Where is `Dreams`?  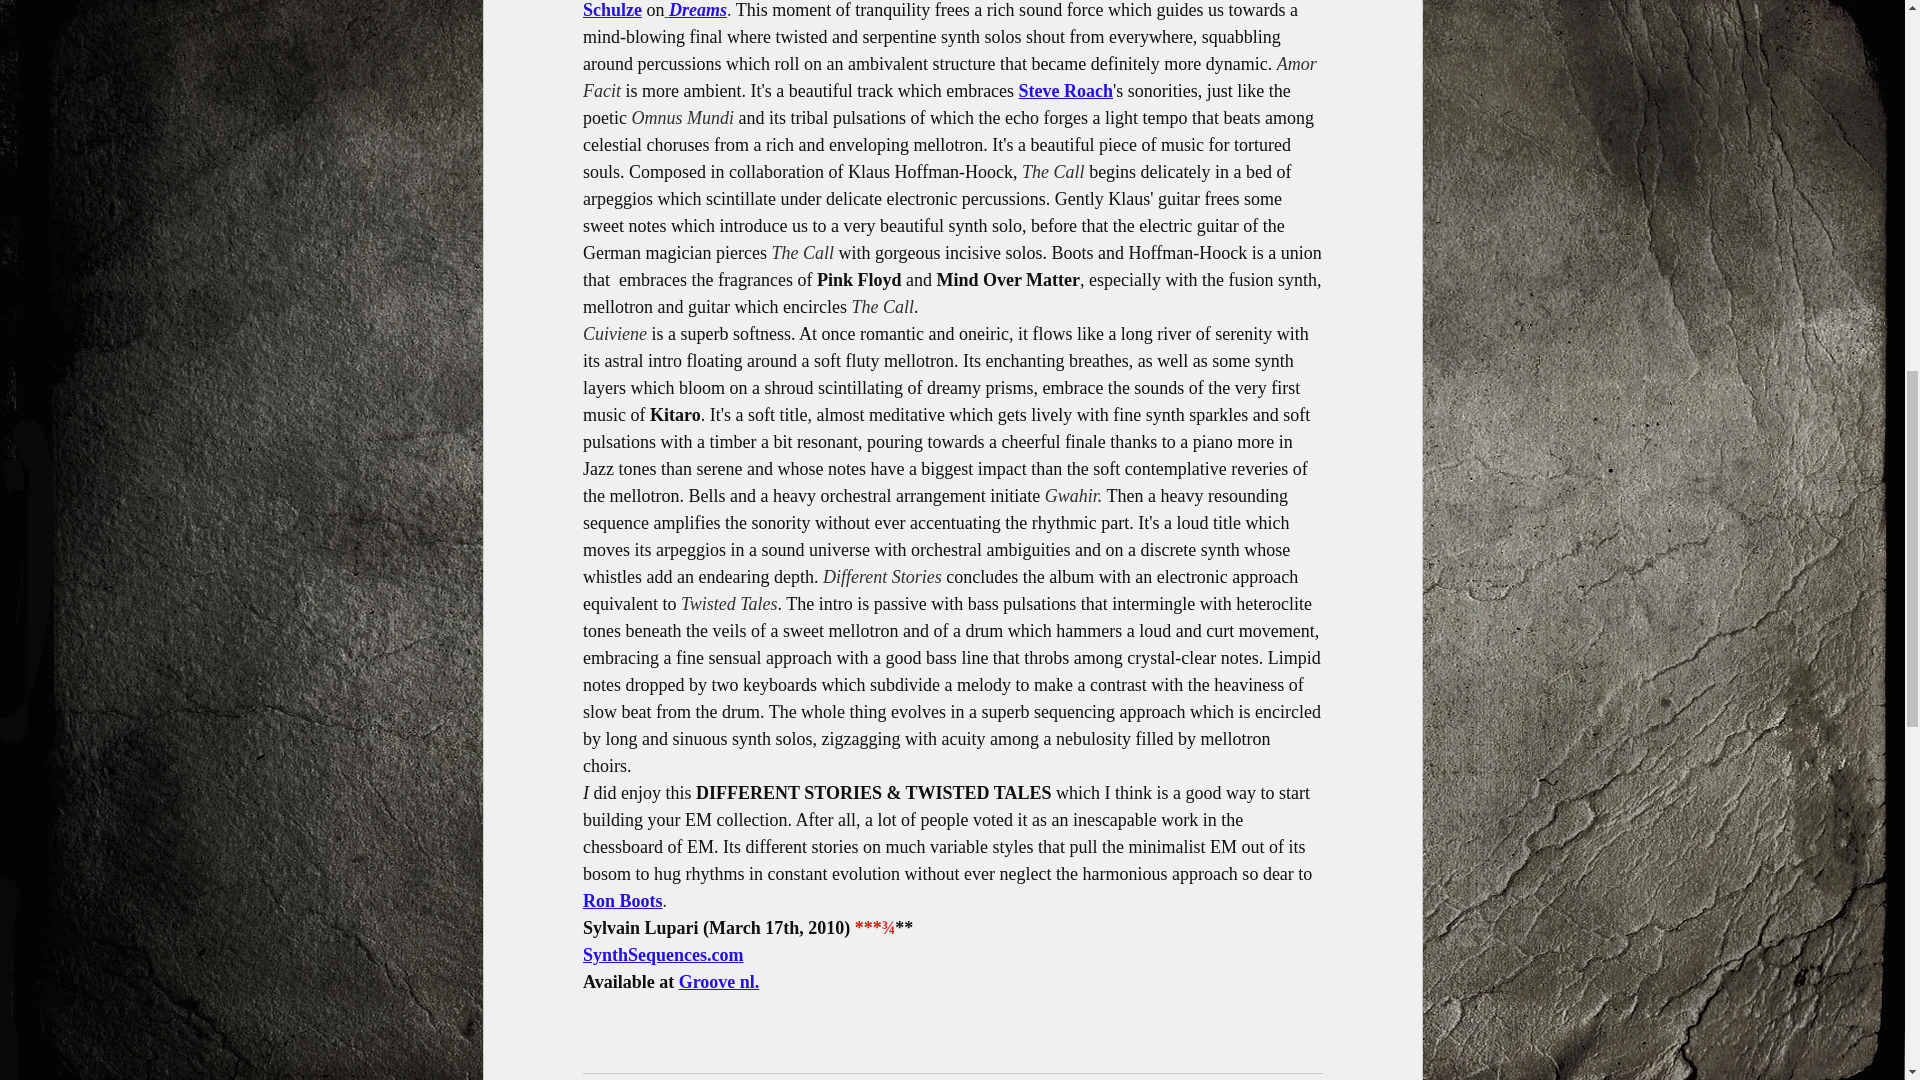 Dreams is located at coordinates (698, 10).